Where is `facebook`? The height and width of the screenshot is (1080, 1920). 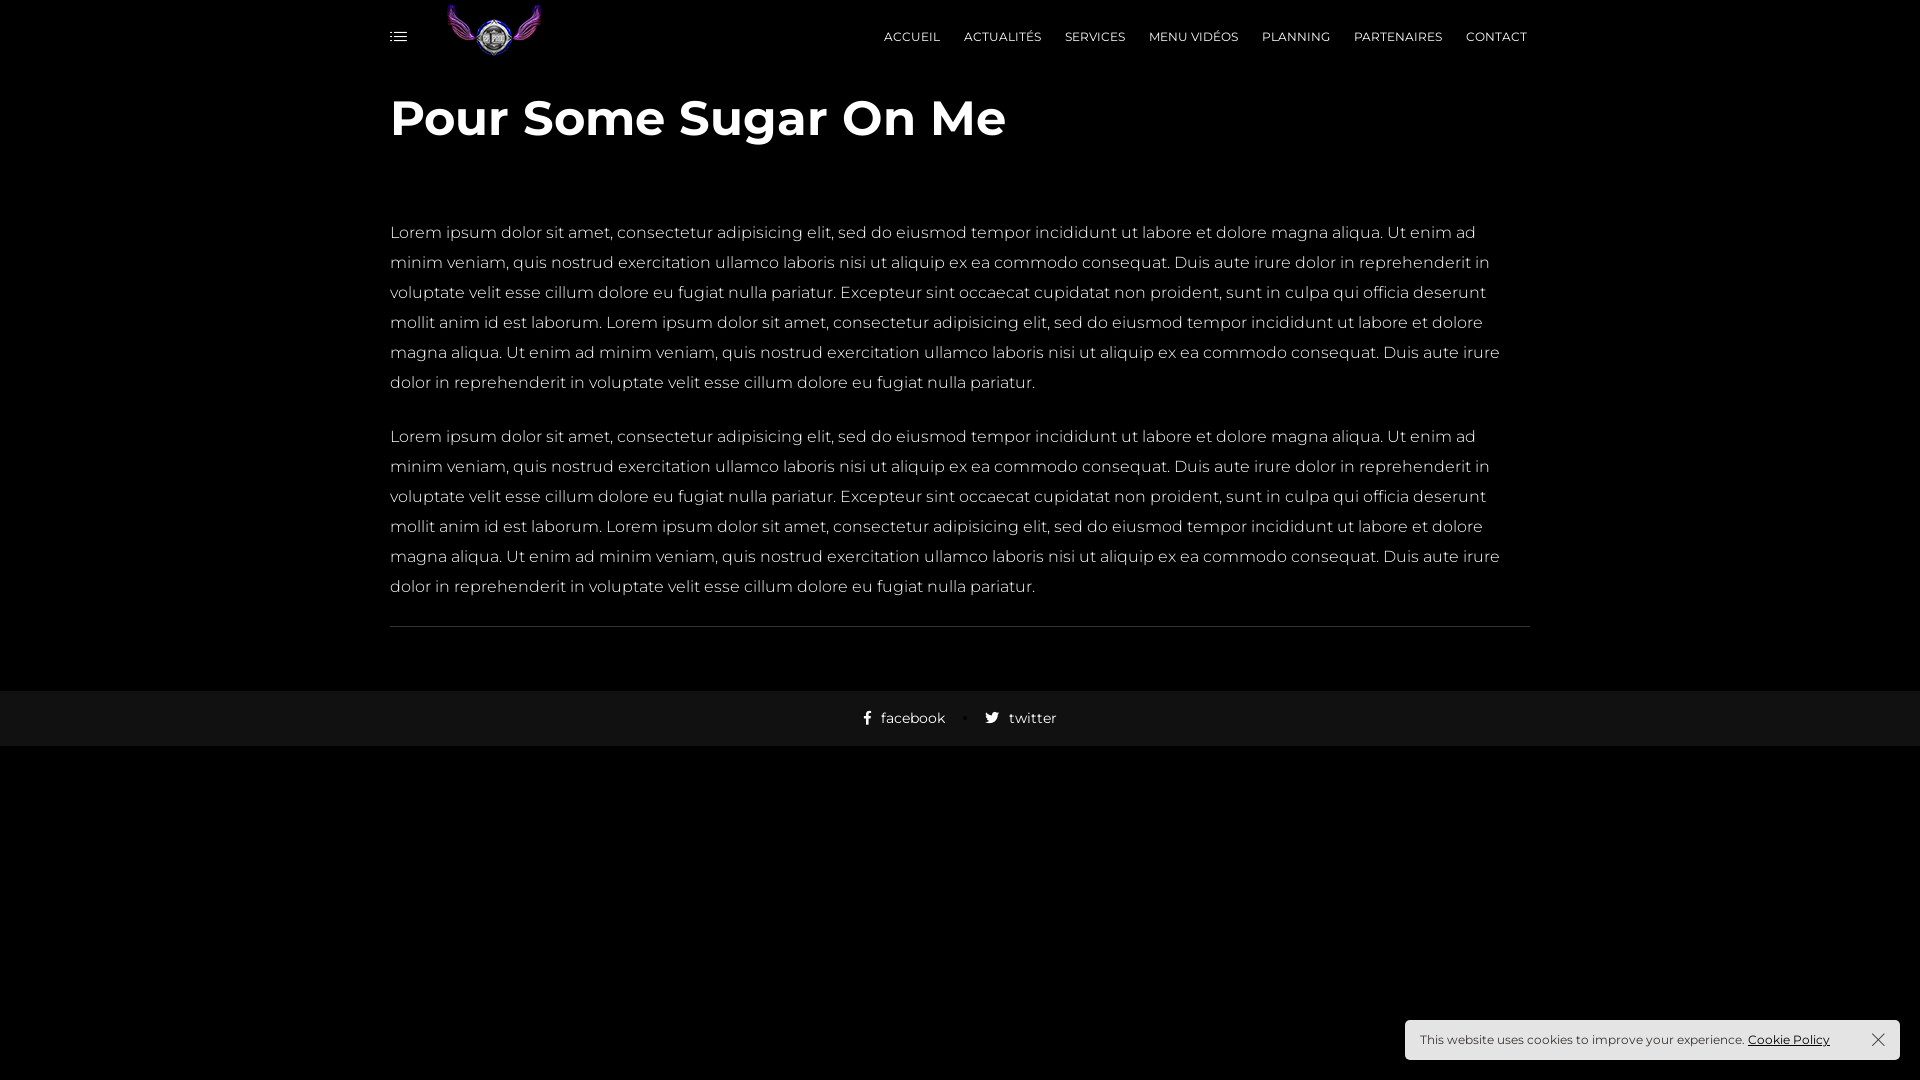 facebook is located at coordinates (904, 718).